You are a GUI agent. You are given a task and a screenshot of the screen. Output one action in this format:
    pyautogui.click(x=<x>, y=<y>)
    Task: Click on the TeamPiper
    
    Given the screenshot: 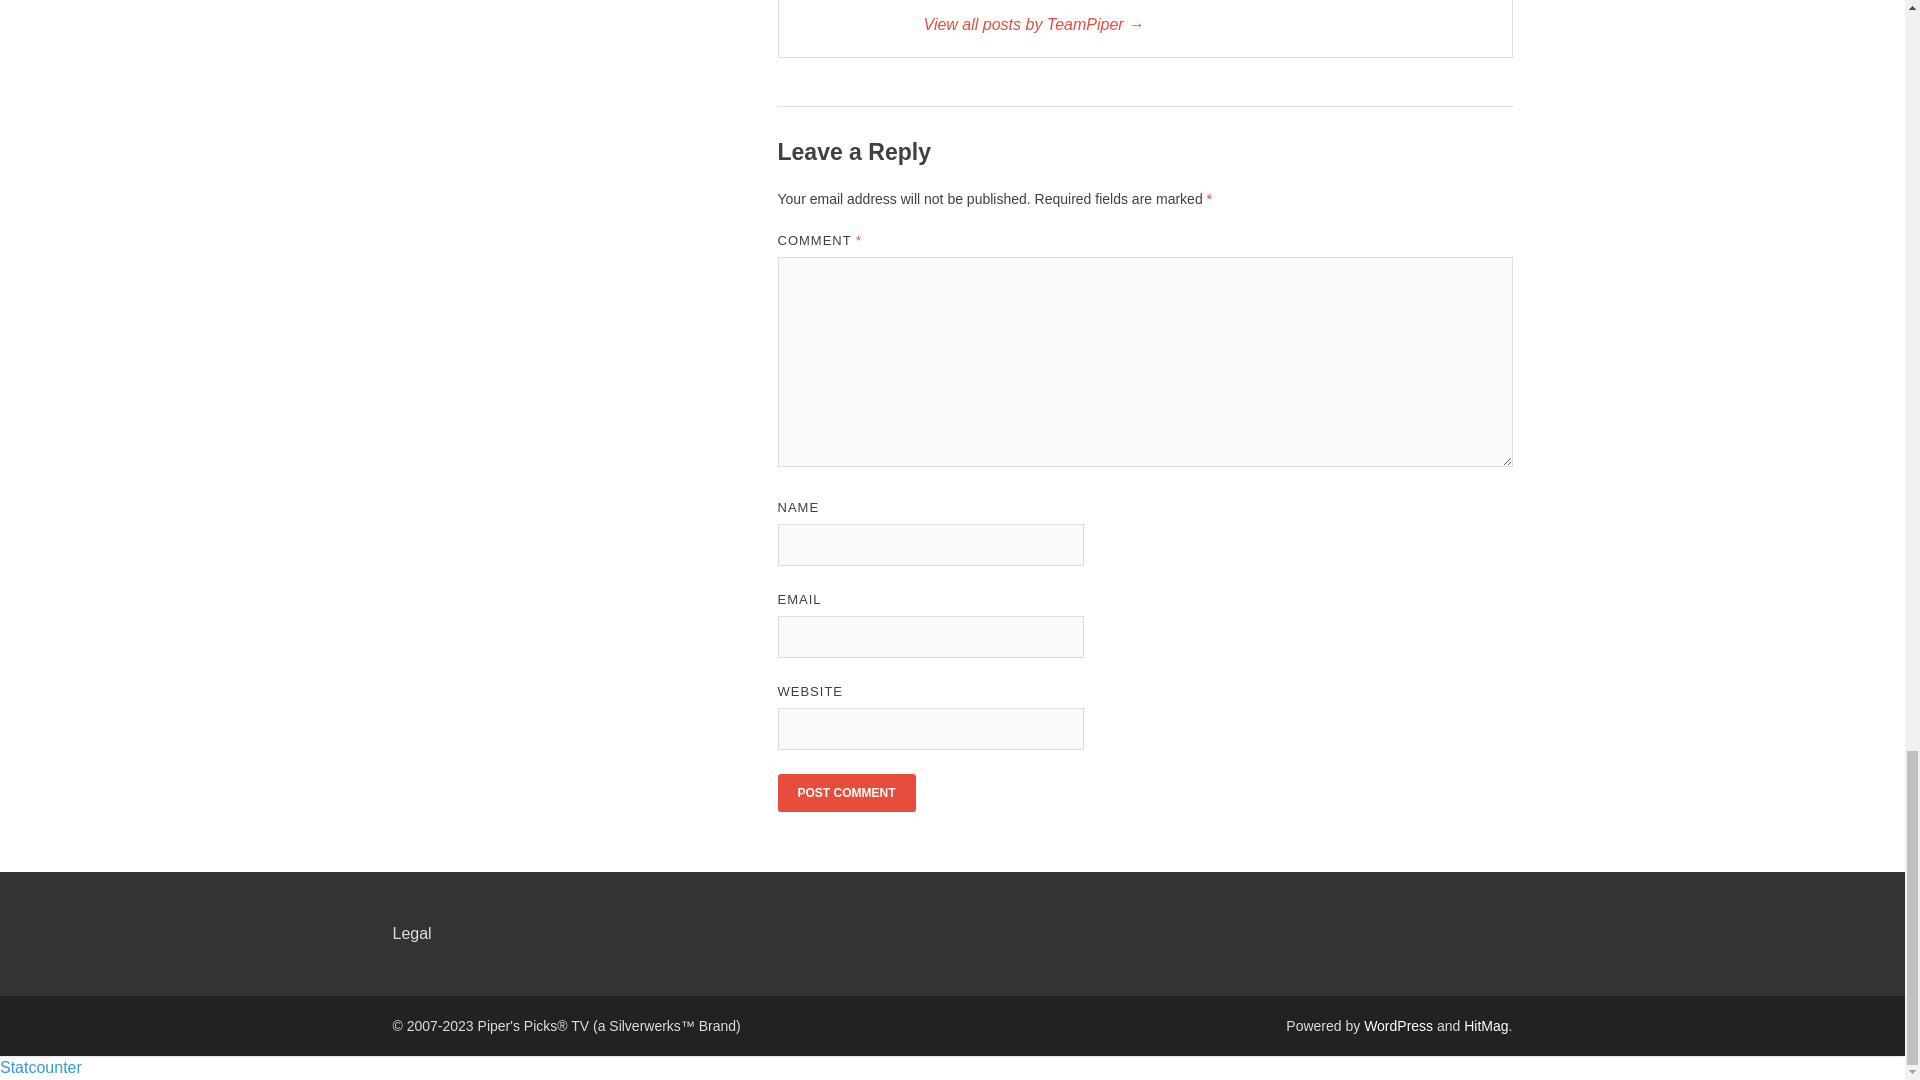 What is the action you would take?
    pyautogui.click(x=1207, y=24)
    